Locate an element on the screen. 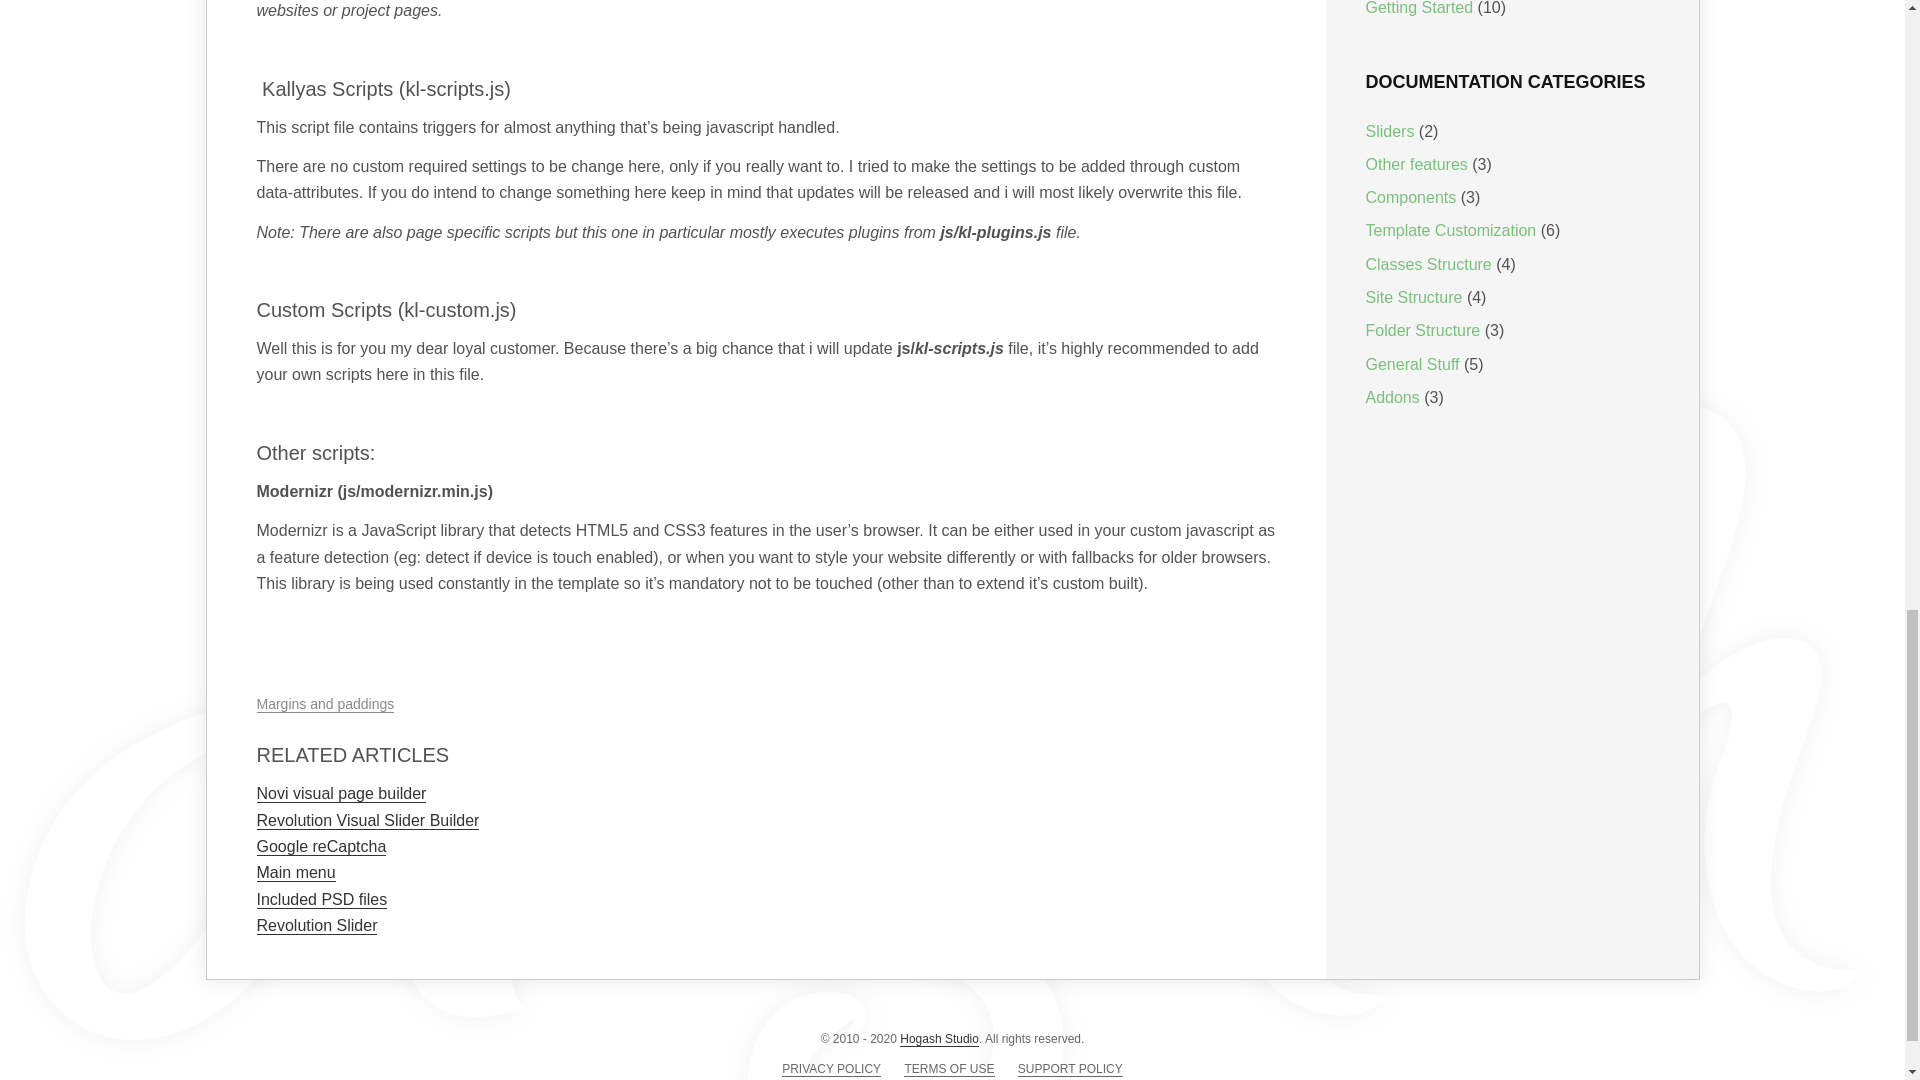 This screenshot has height=1080, width=1920. Revolution Slider is located at coordinates (316, 926).